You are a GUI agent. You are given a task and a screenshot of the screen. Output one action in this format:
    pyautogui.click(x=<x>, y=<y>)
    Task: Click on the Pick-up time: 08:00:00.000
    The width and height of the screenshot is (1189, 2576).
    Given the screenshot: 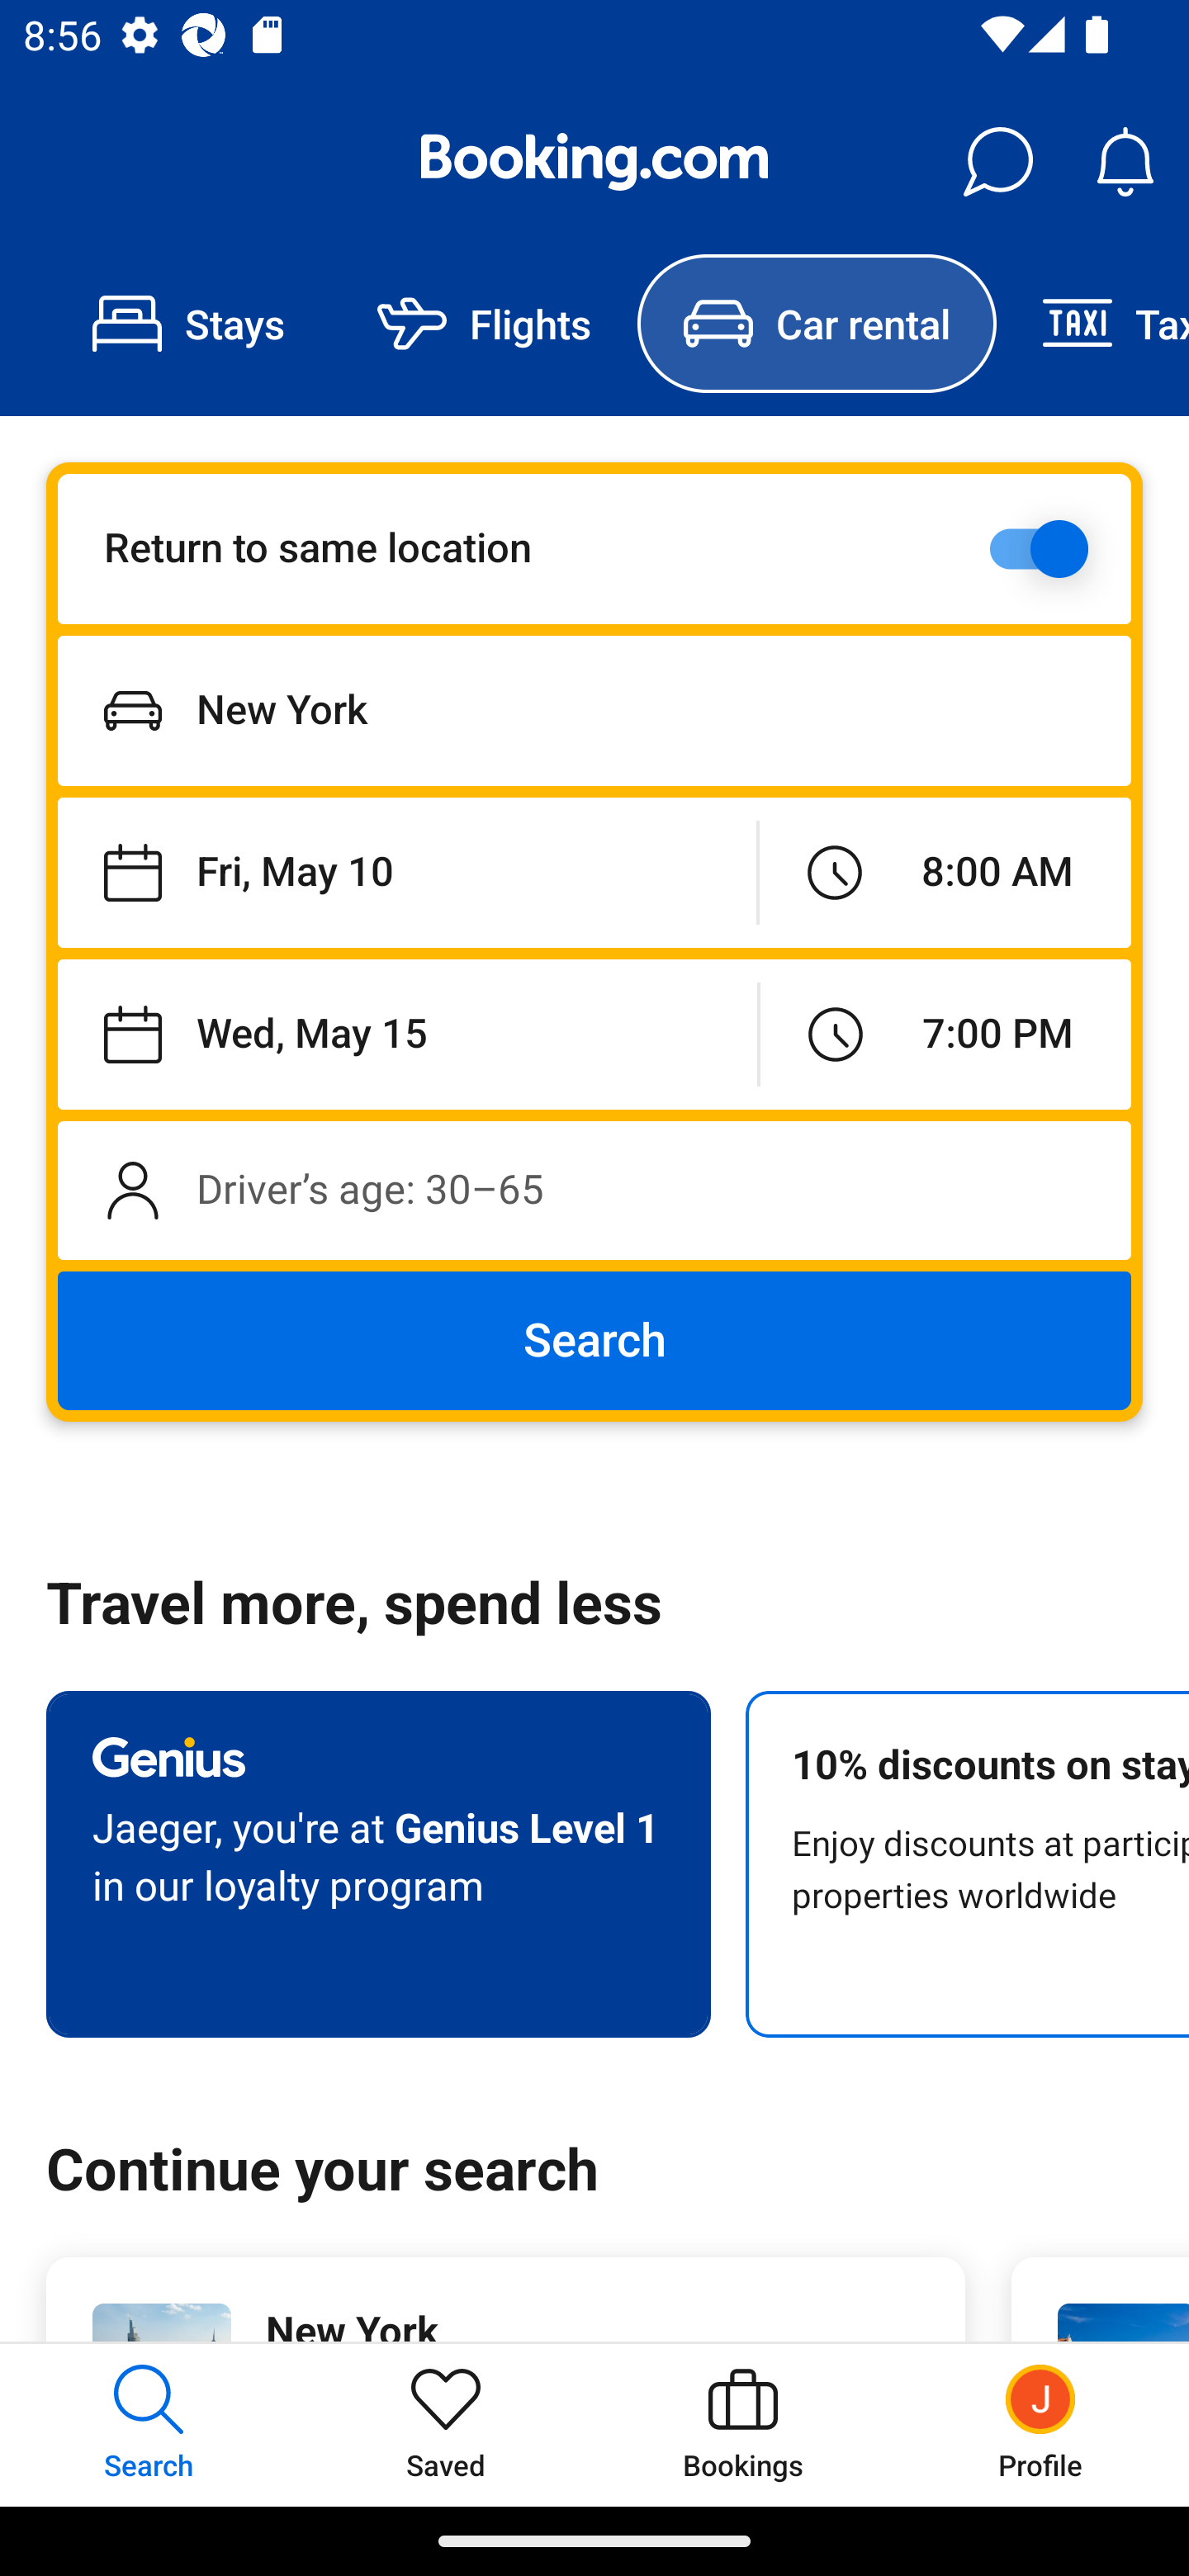 What is the action you would take?
    pyautogui.click(x=945, y=874)
    